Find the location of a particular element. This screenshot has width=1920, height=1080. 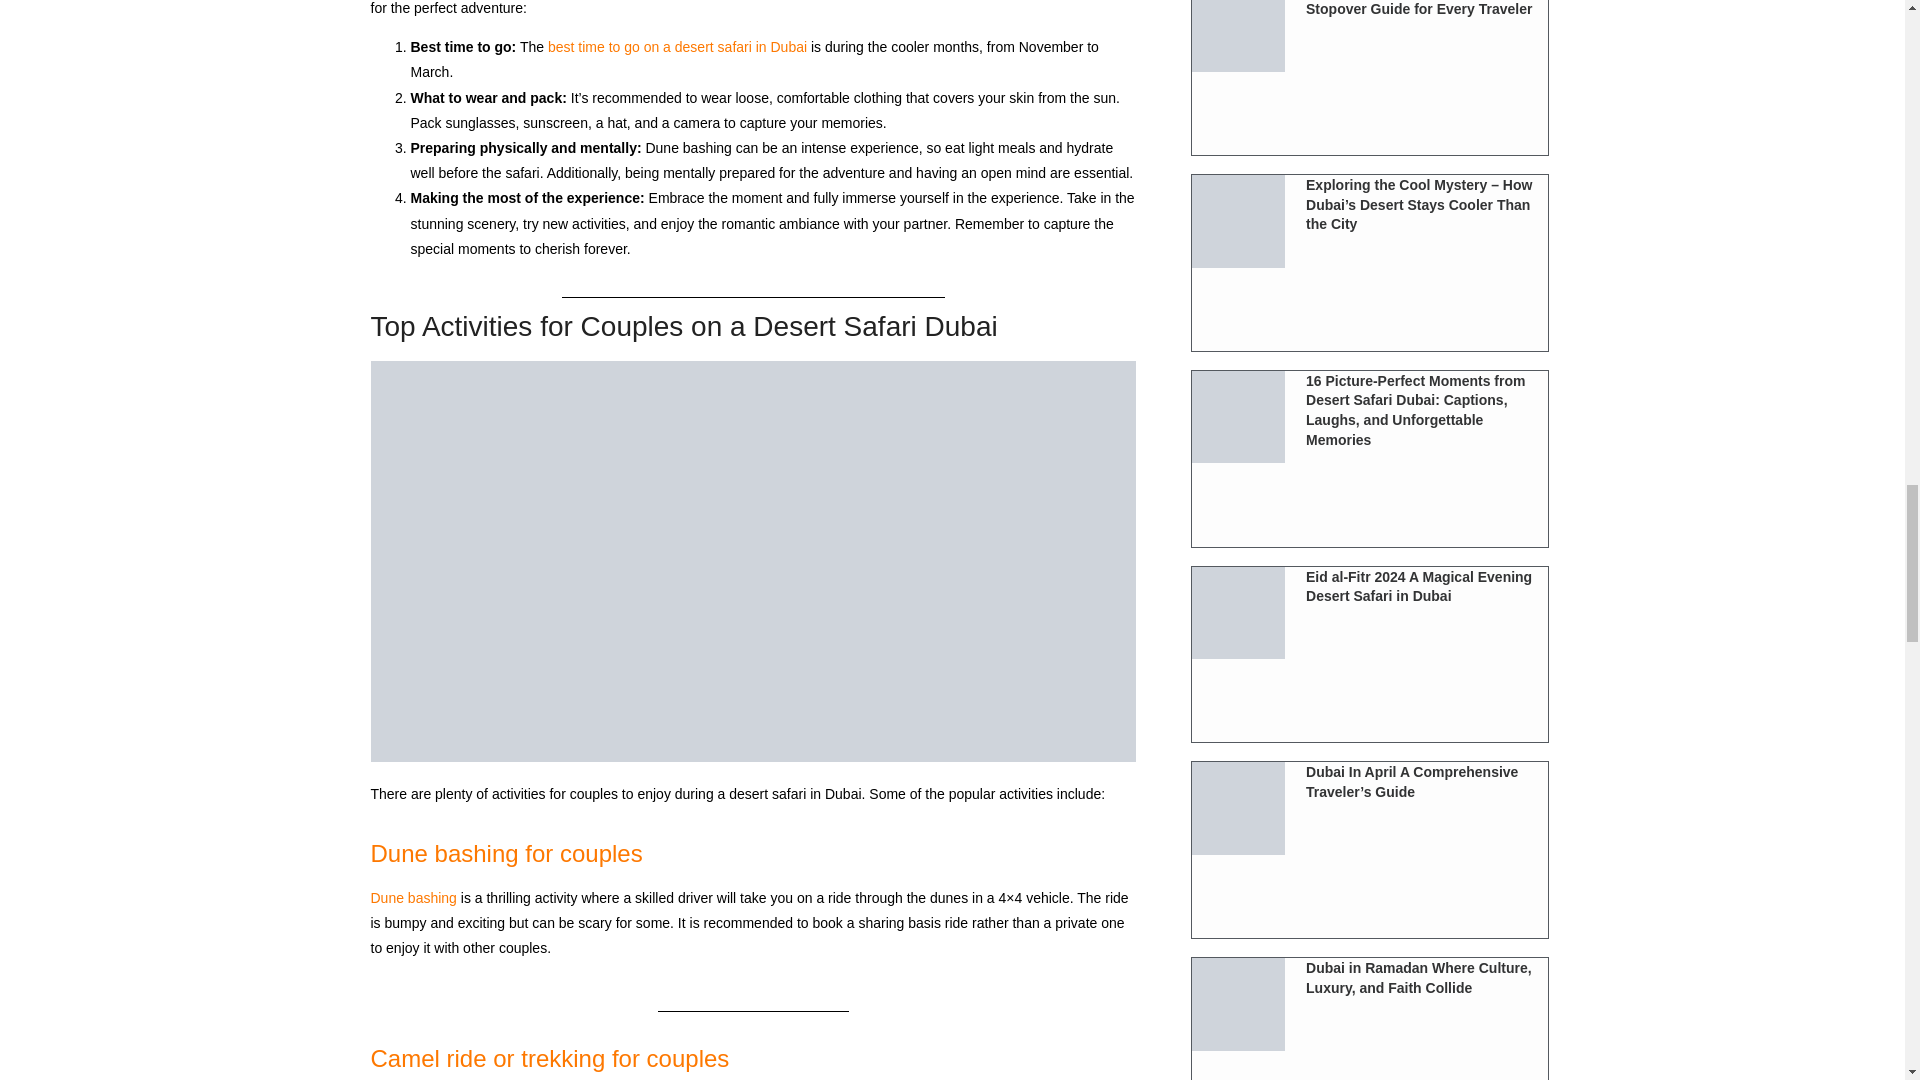

Dune bashing for couples is located at coordinates (506, 854).